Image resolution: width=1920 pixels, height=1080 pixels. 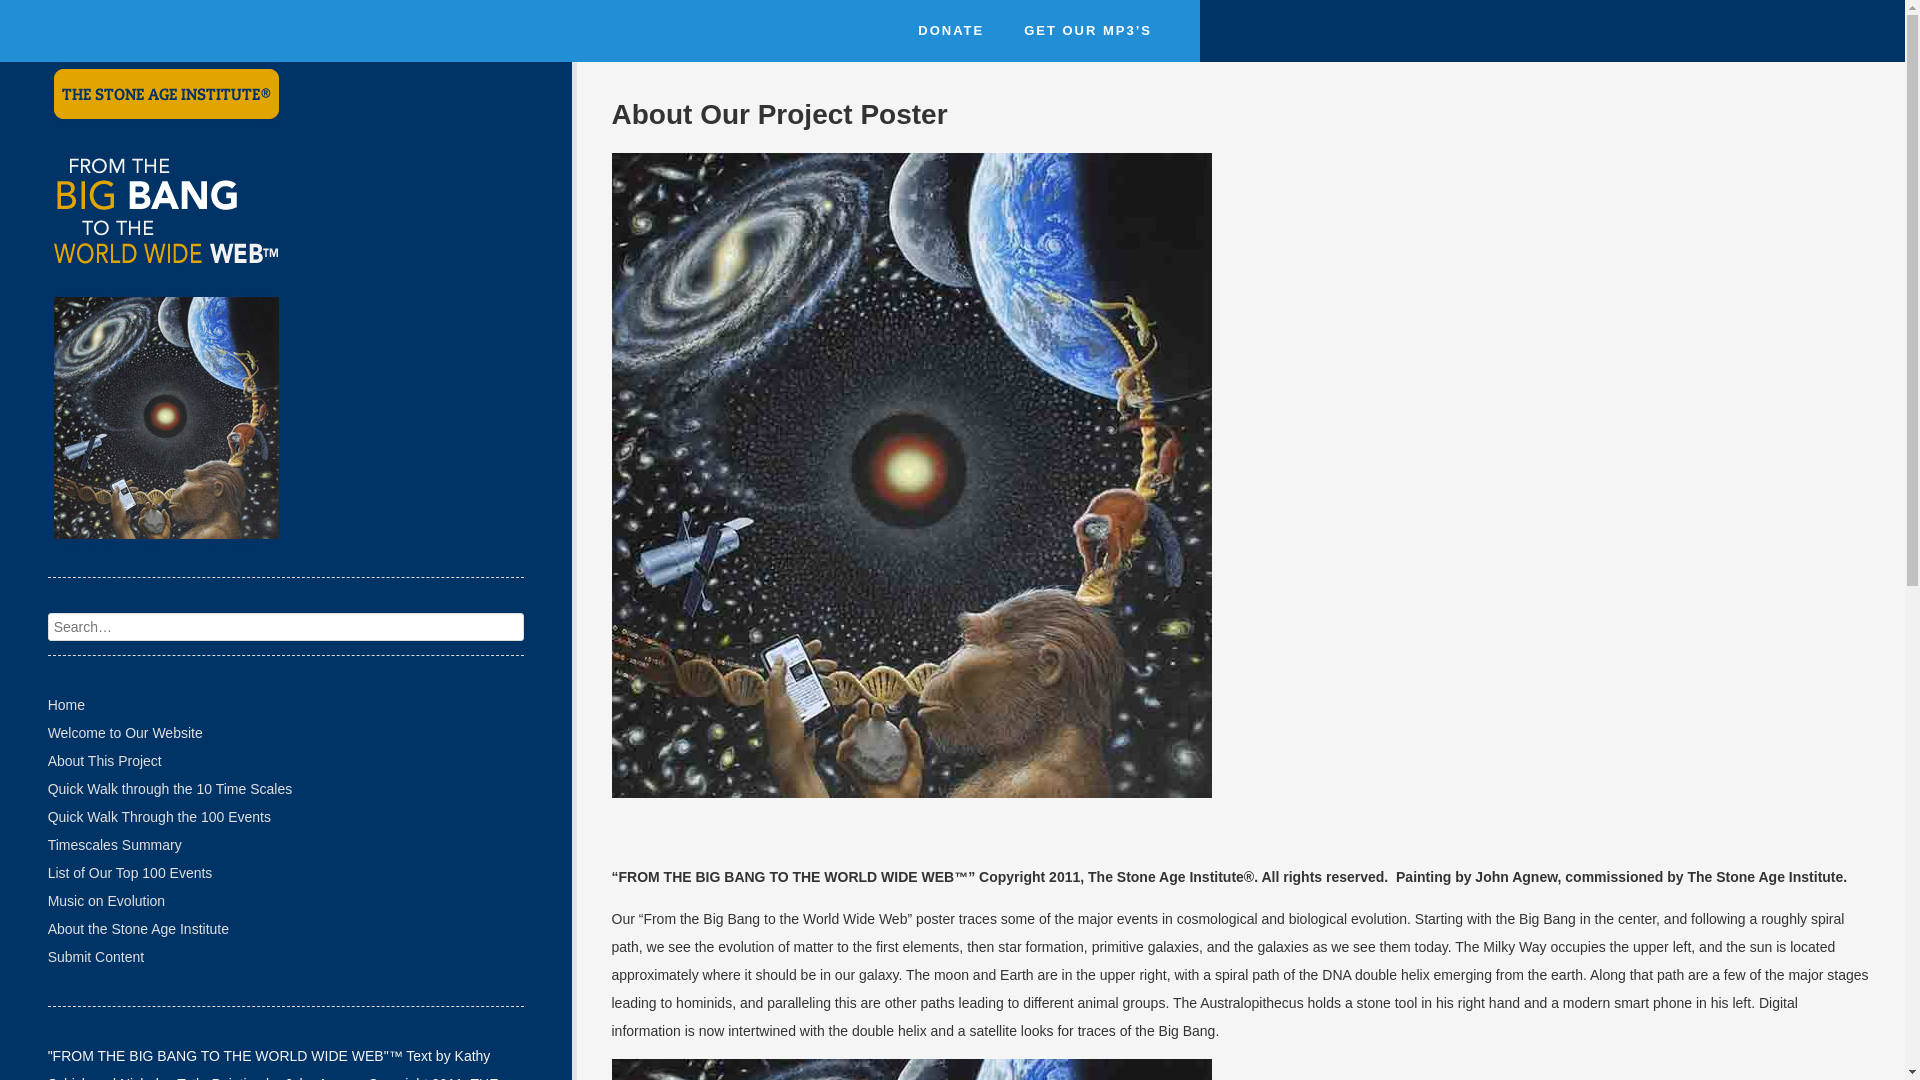 What do you see at coordinates (66, 704) in the screenshot?
I see `Home` at bounding box center [66, 704].